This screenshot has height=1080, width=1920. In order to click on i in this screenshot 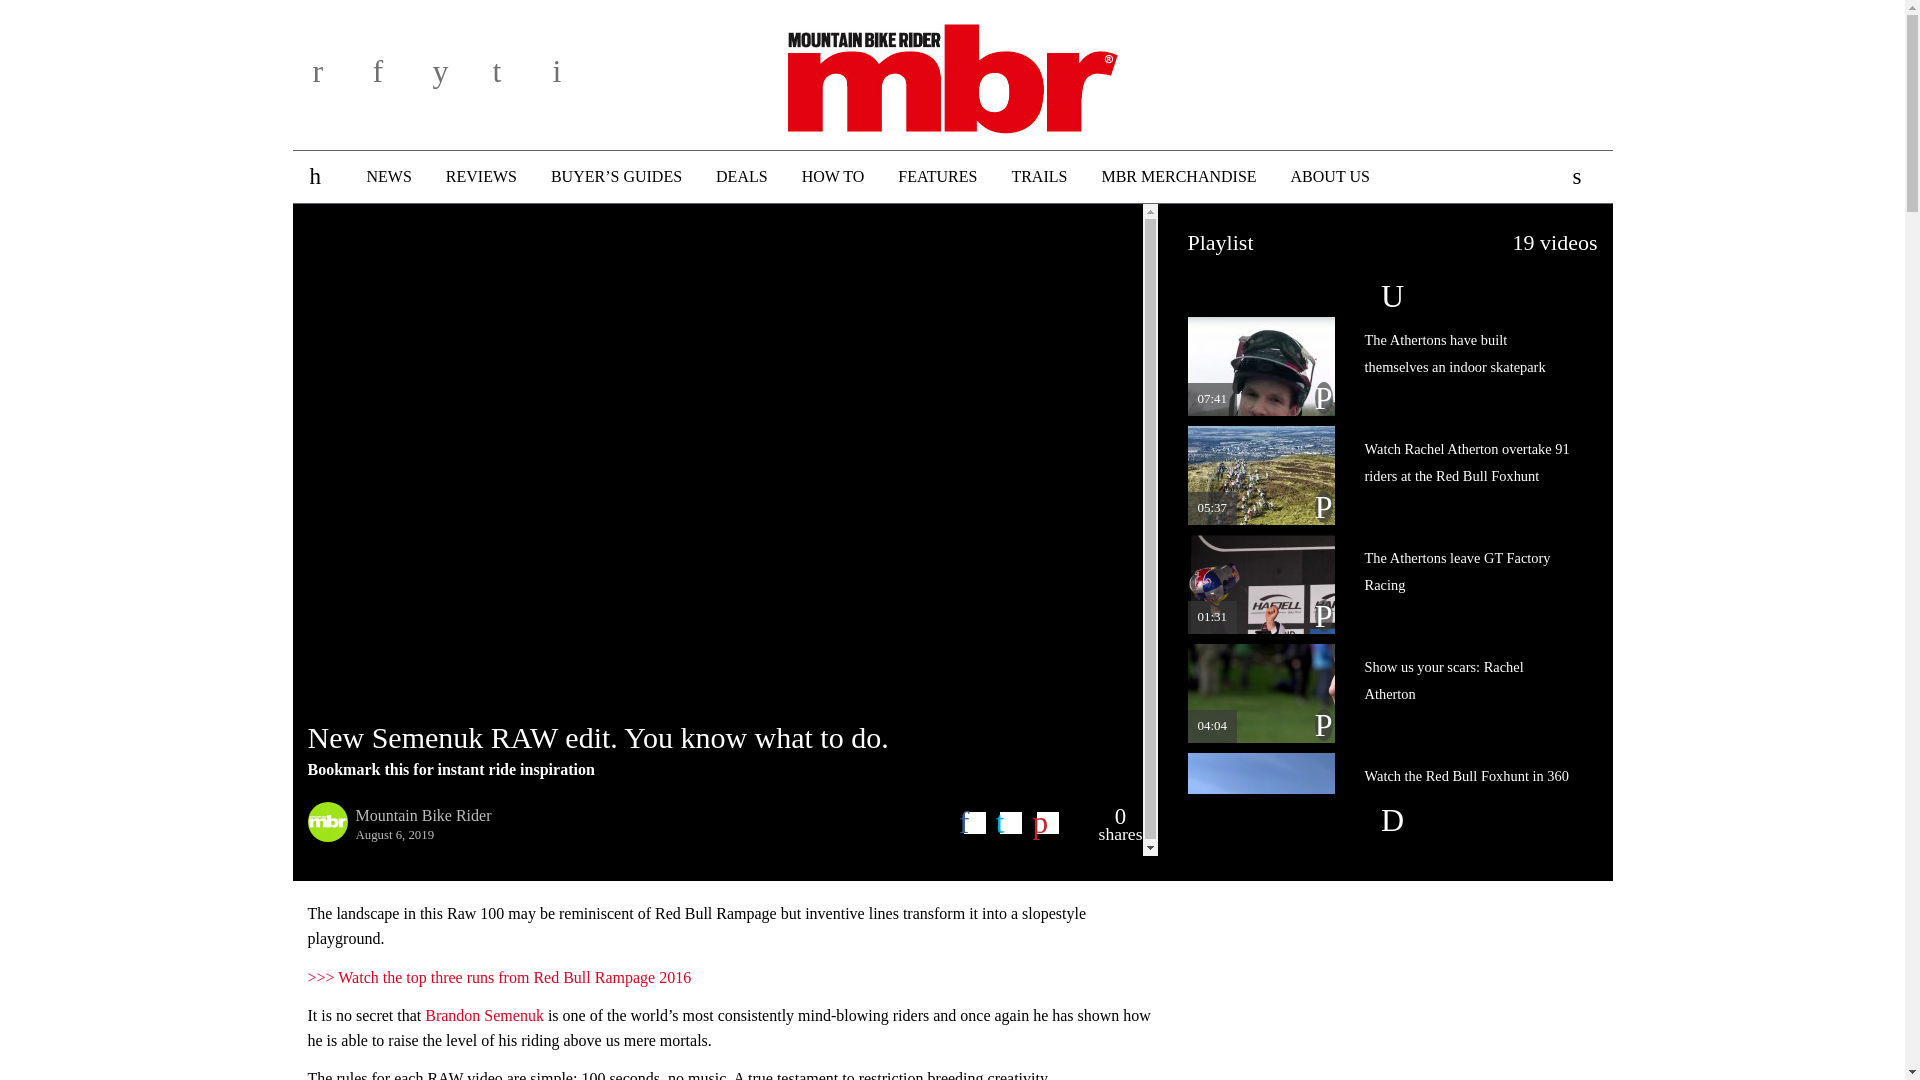, I will do `click(576, 78)`.